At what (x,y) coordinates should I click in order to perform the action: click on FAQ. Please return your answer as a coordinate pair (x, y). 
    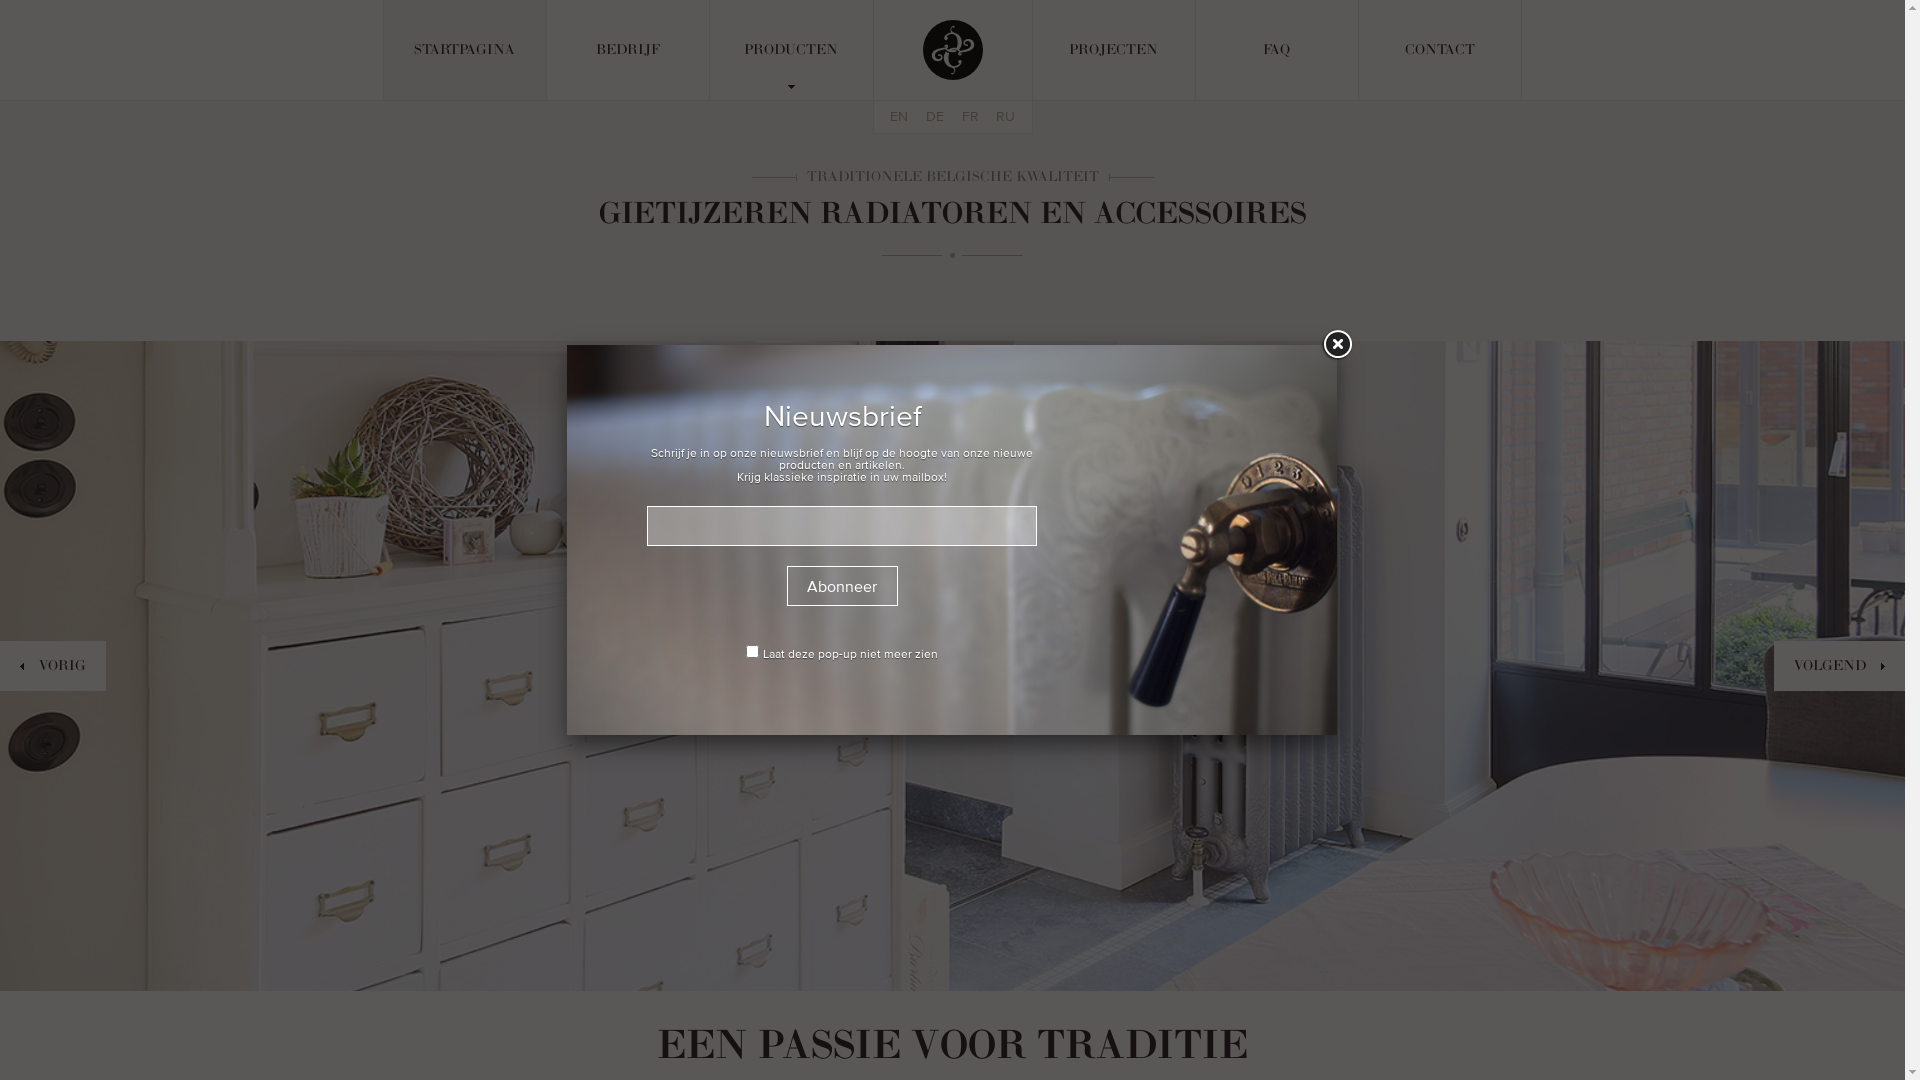
    Looking at the image, I should click on (1277, 50).